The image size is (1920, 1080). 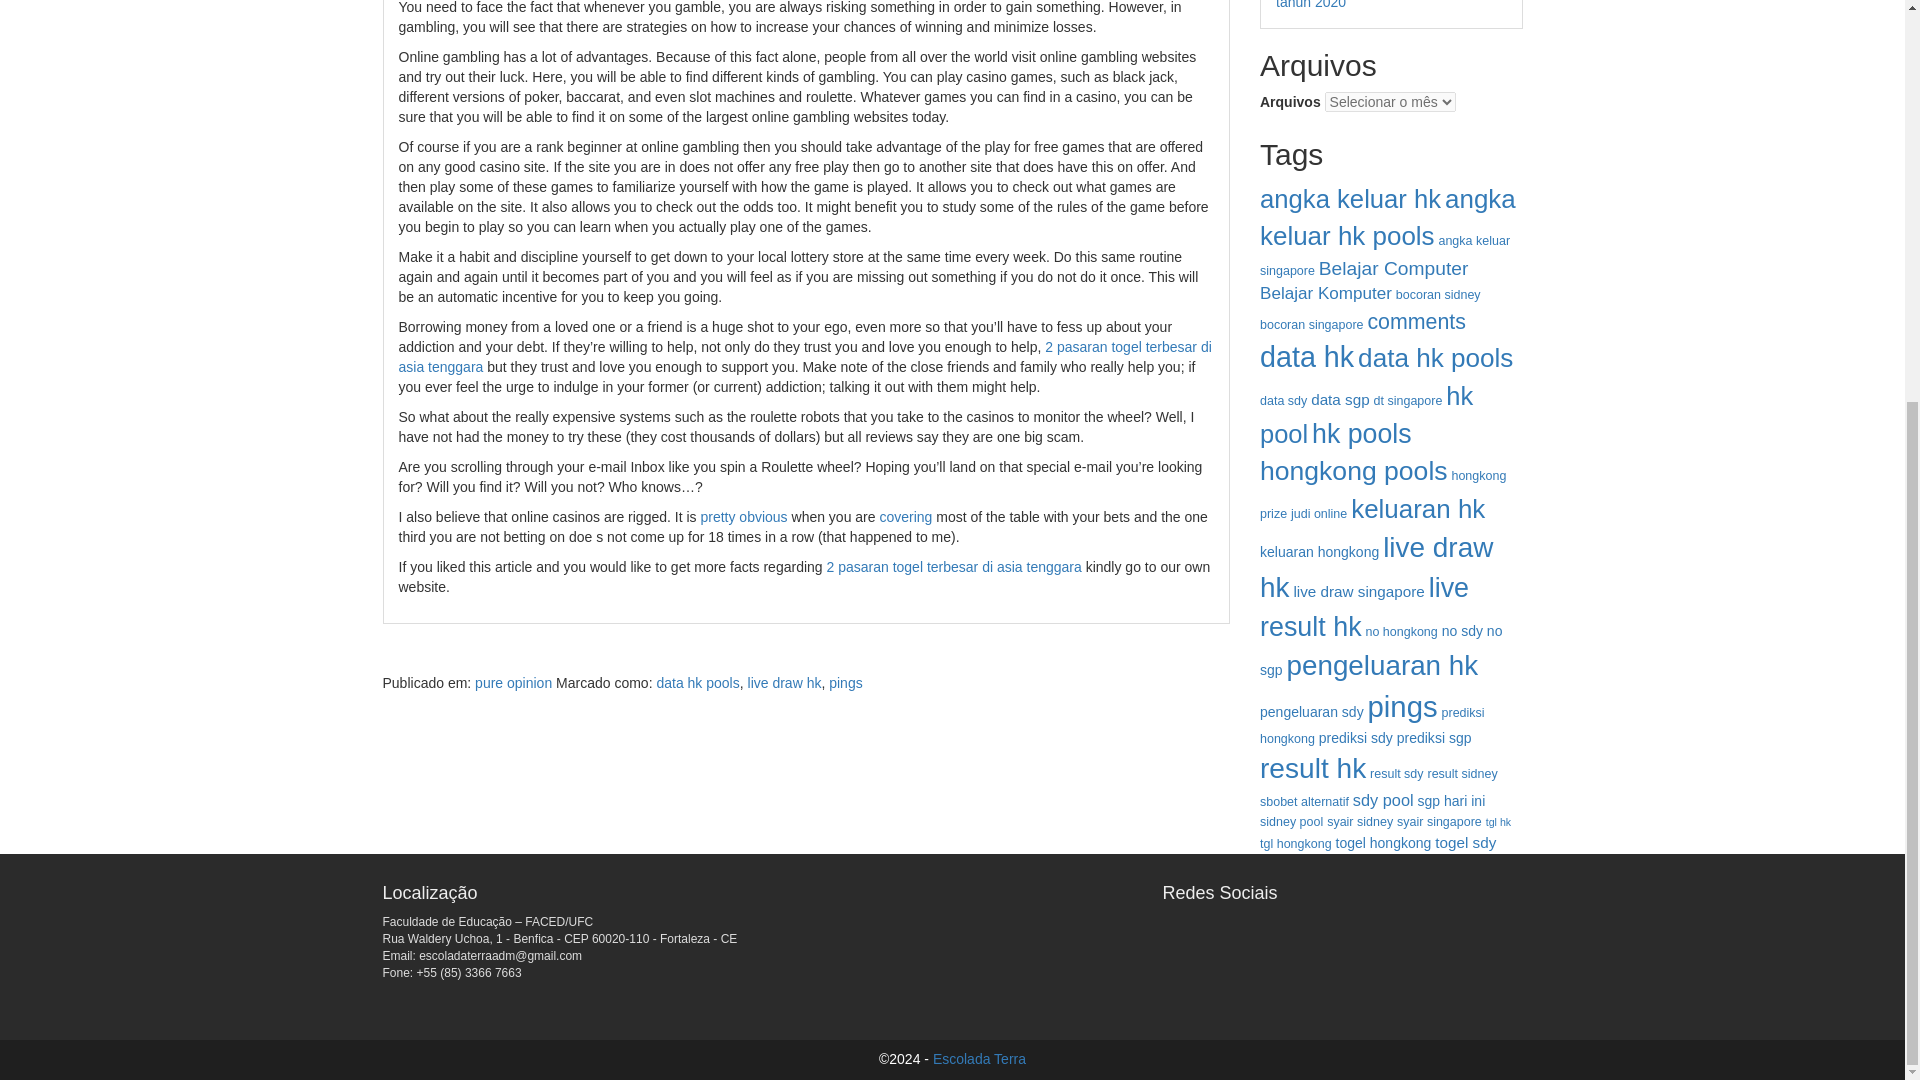 What do you see at coordinates (698, 683) in the screenshot?
I see `data hk pools` at bounding box center [698, 683].